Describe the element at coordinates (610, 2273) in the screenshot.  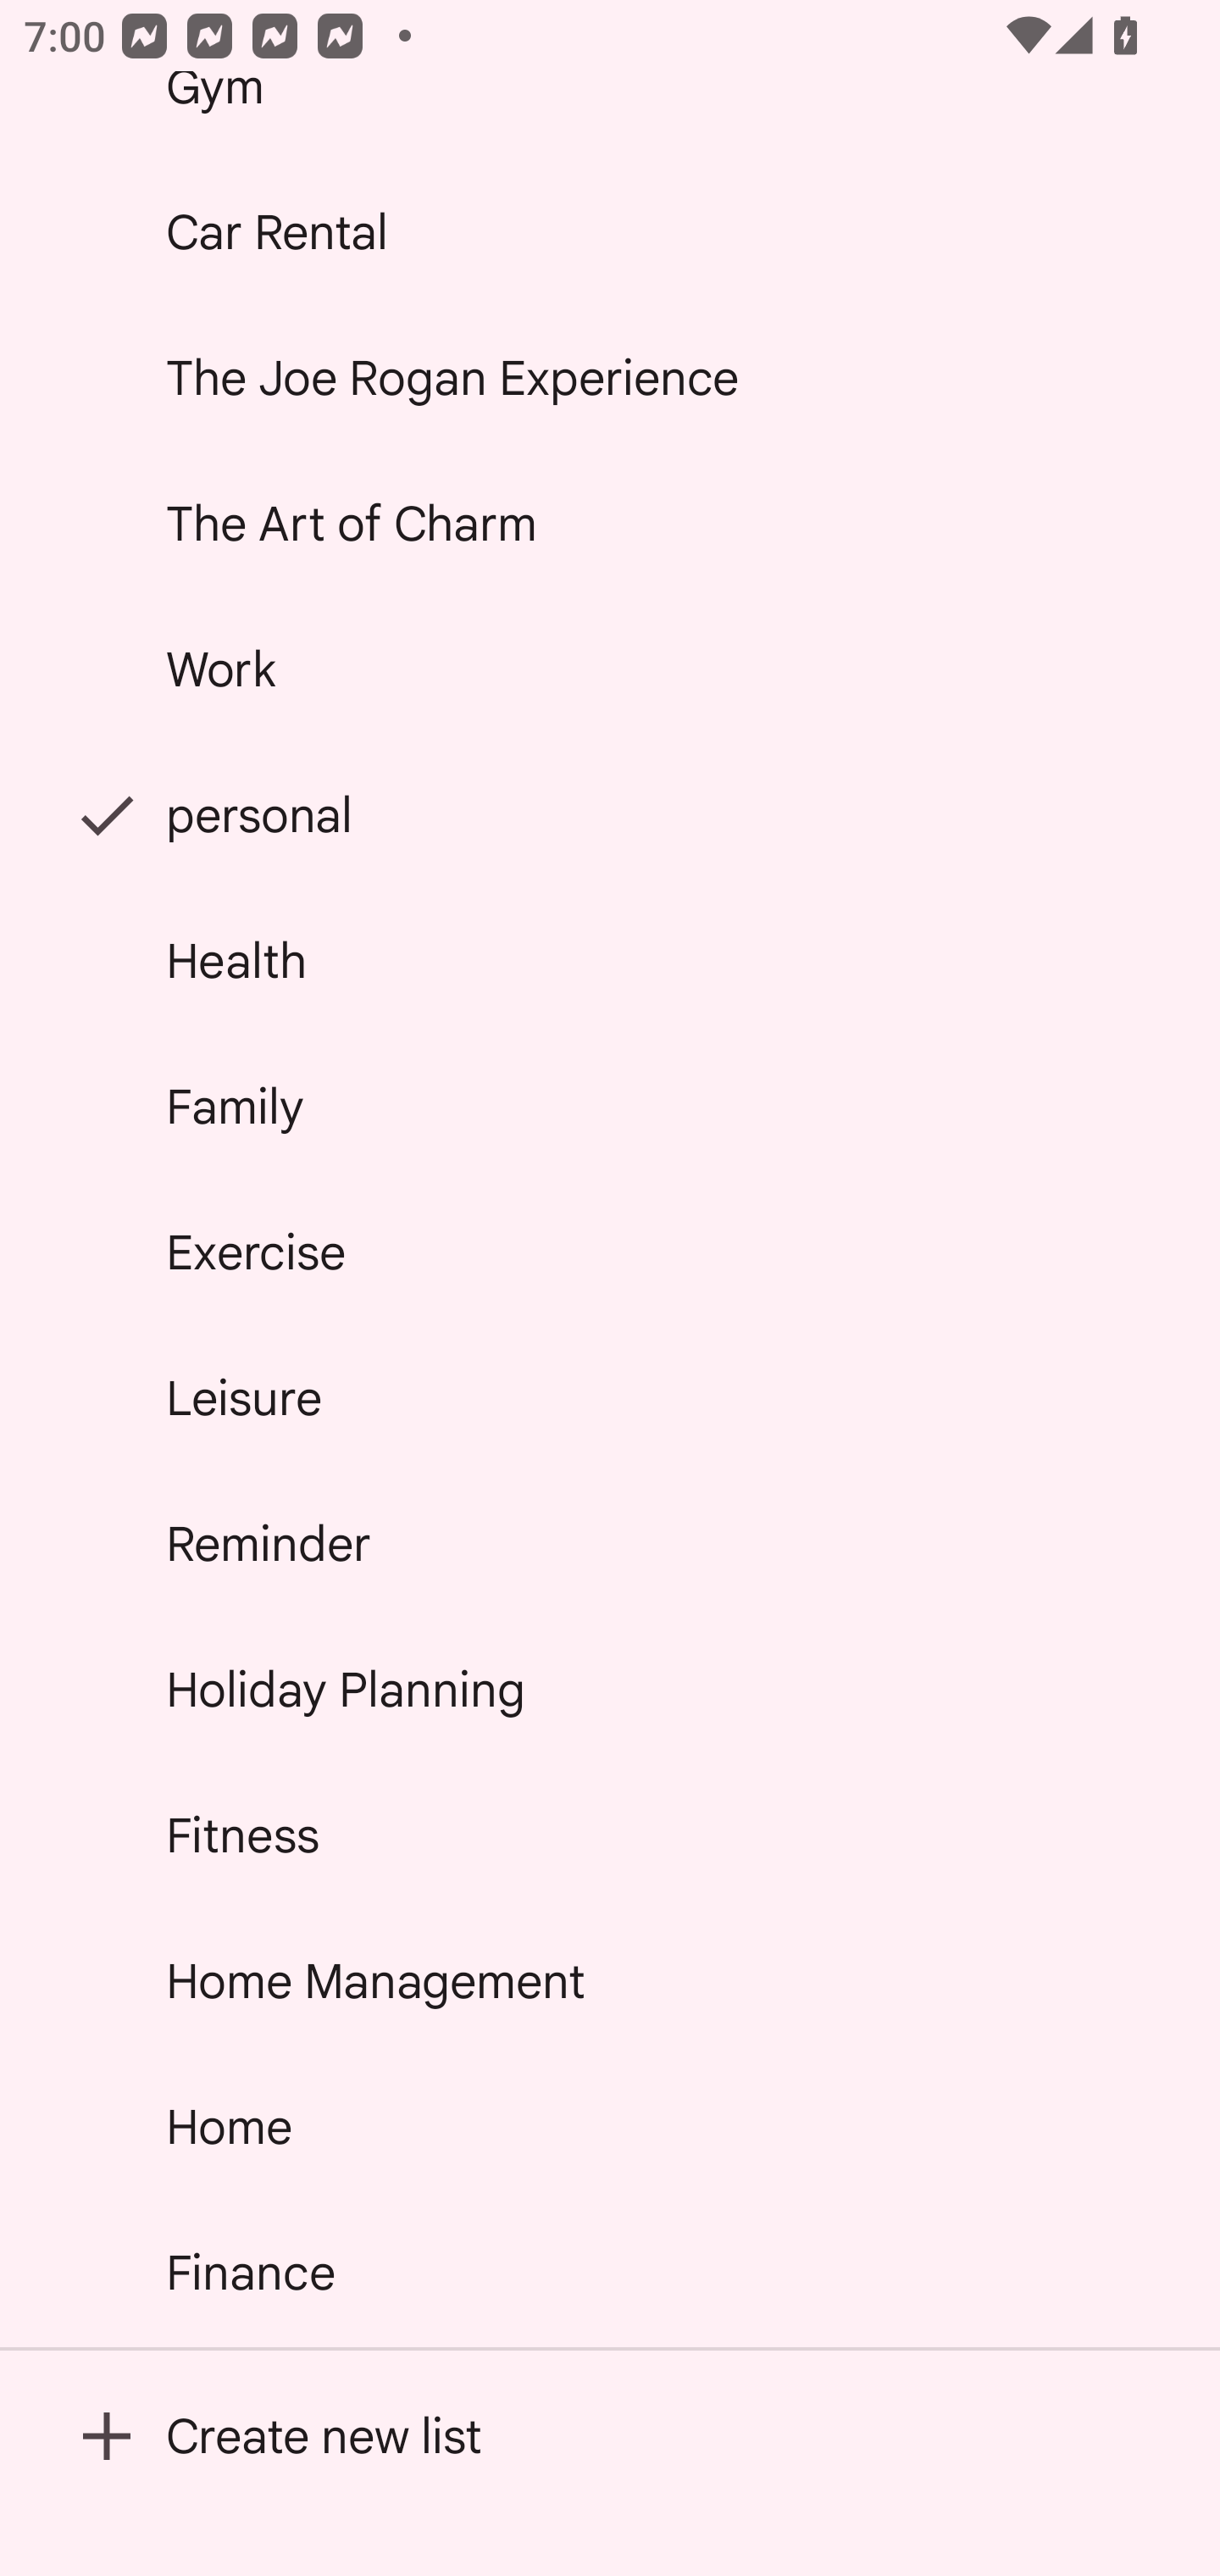
I see `Finance` at that location.